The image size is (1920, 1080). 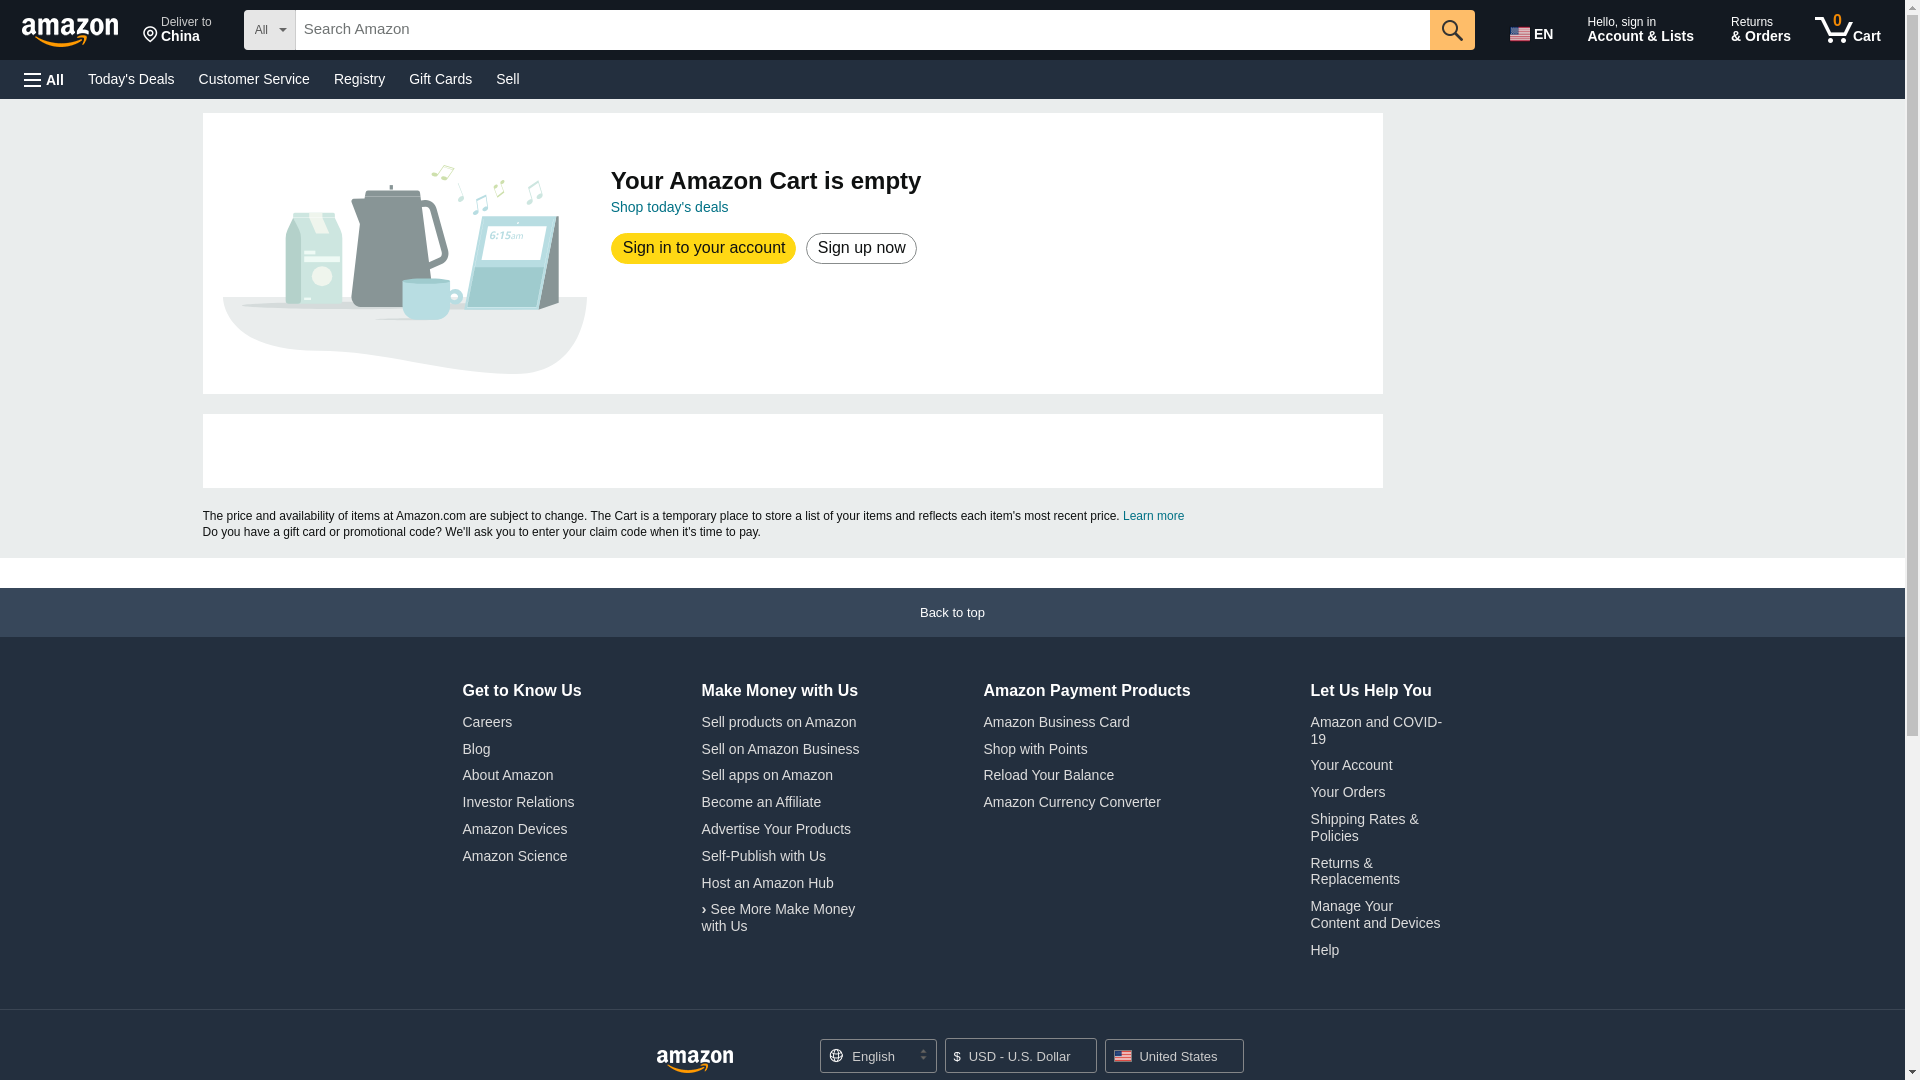 What do you see at coordinates (768, 882) in the screenshot?
I see `Host an Amazon Hub` at bounding box center [768, 882].